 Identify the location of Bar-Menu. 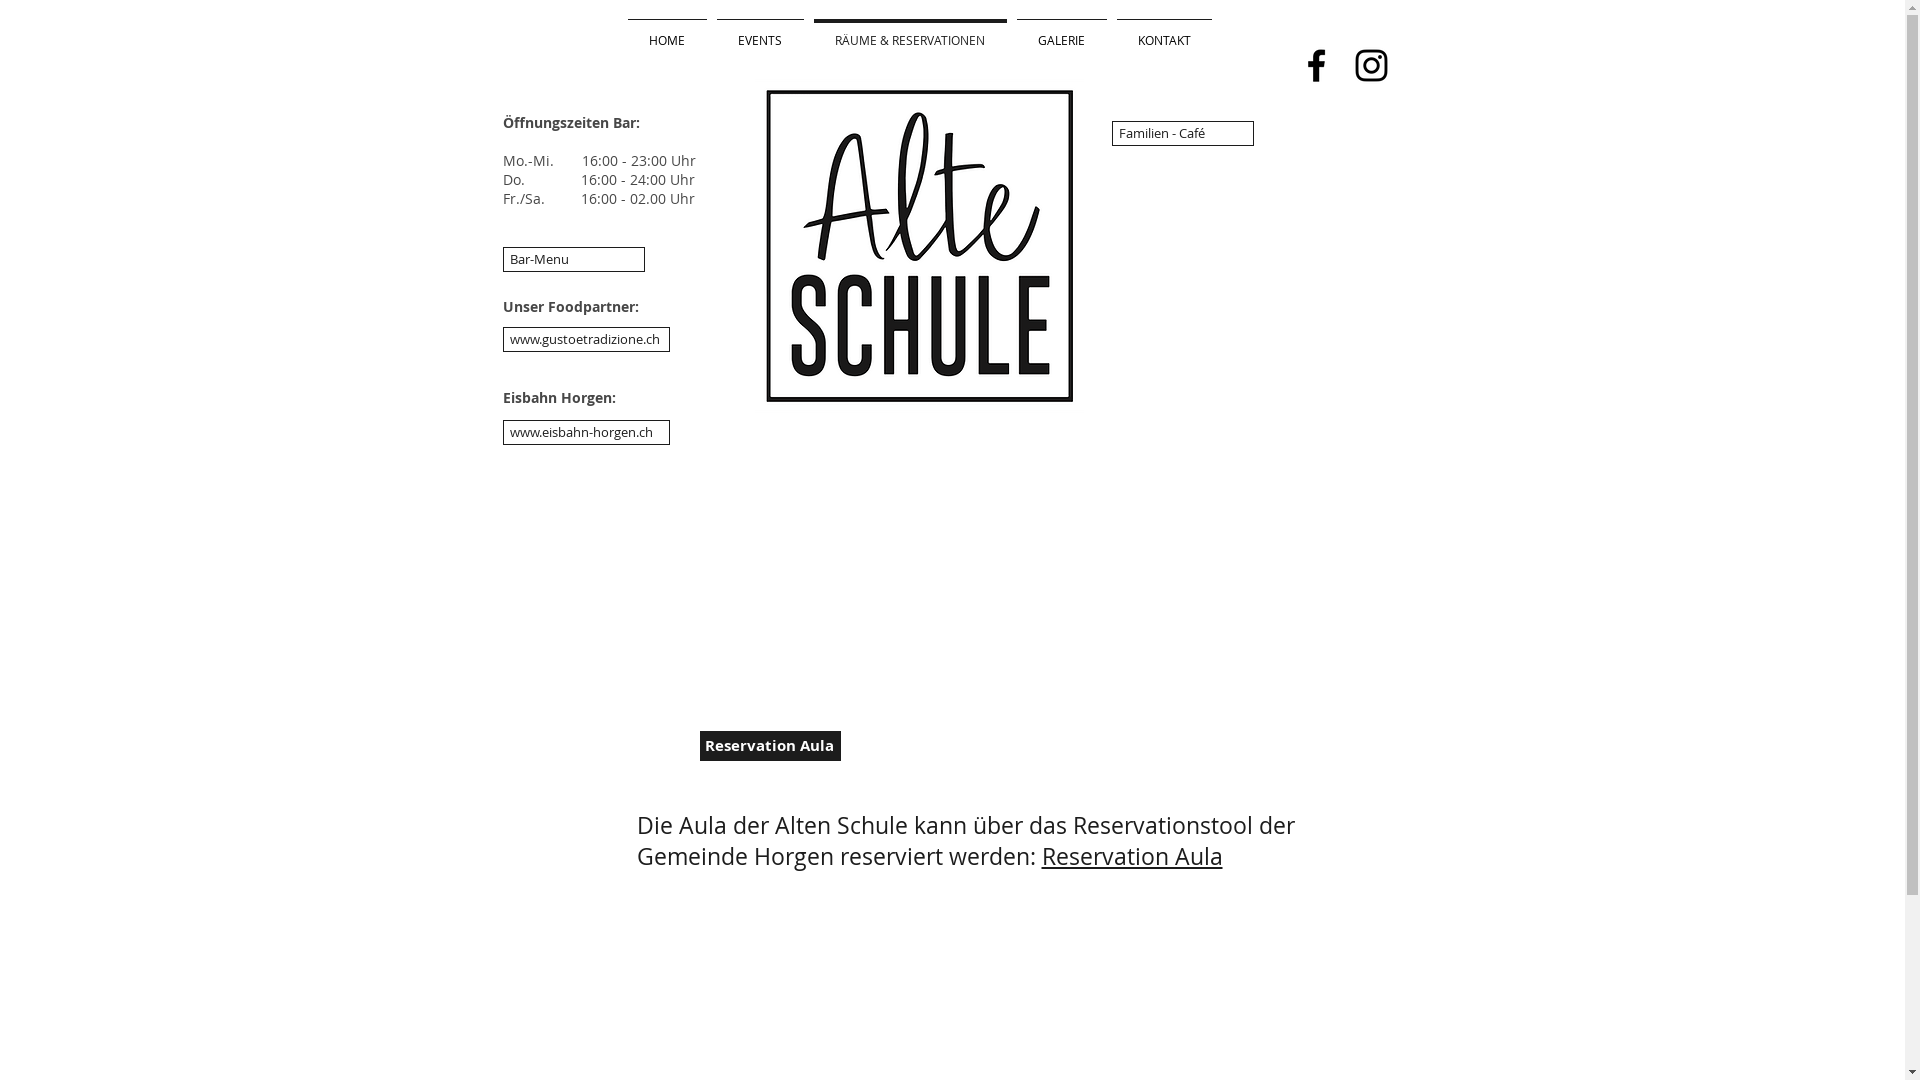
(573, 260).